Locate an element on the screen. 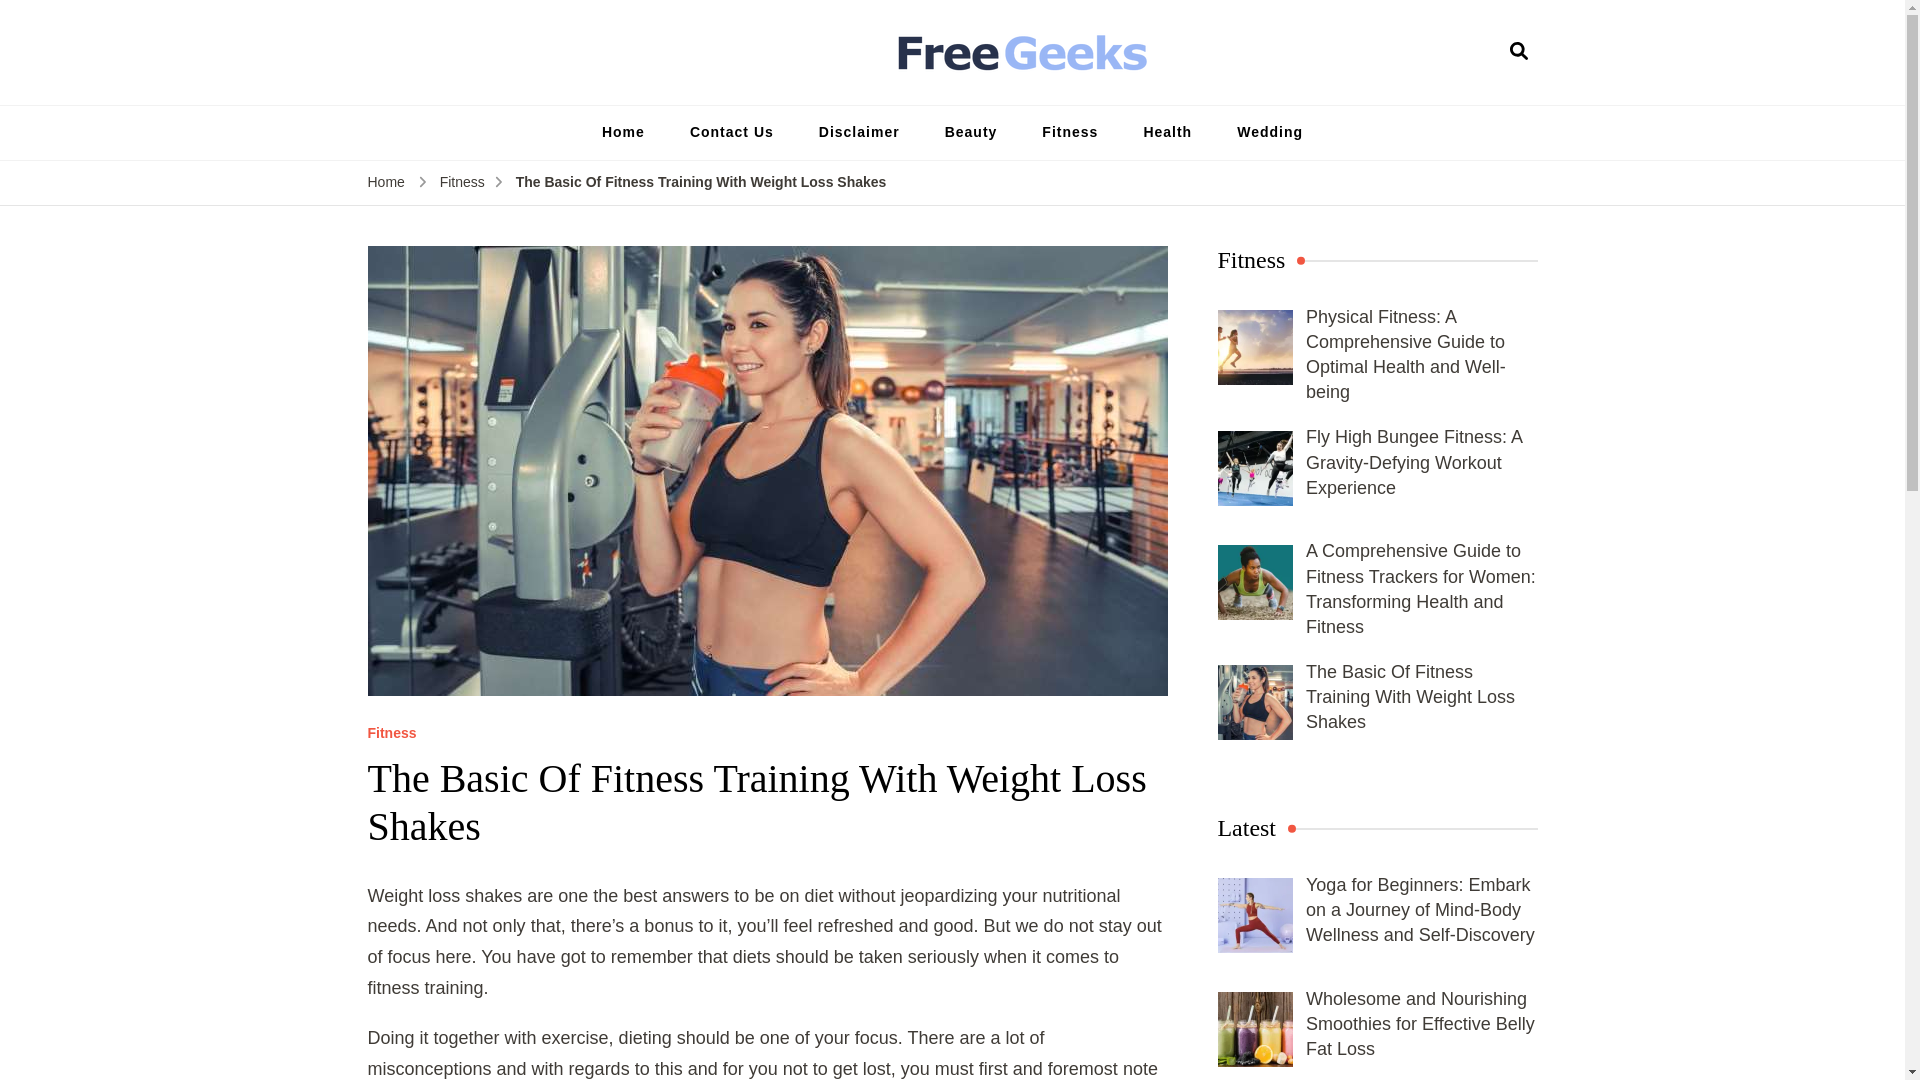  Home is located at coordinates (386, 182).